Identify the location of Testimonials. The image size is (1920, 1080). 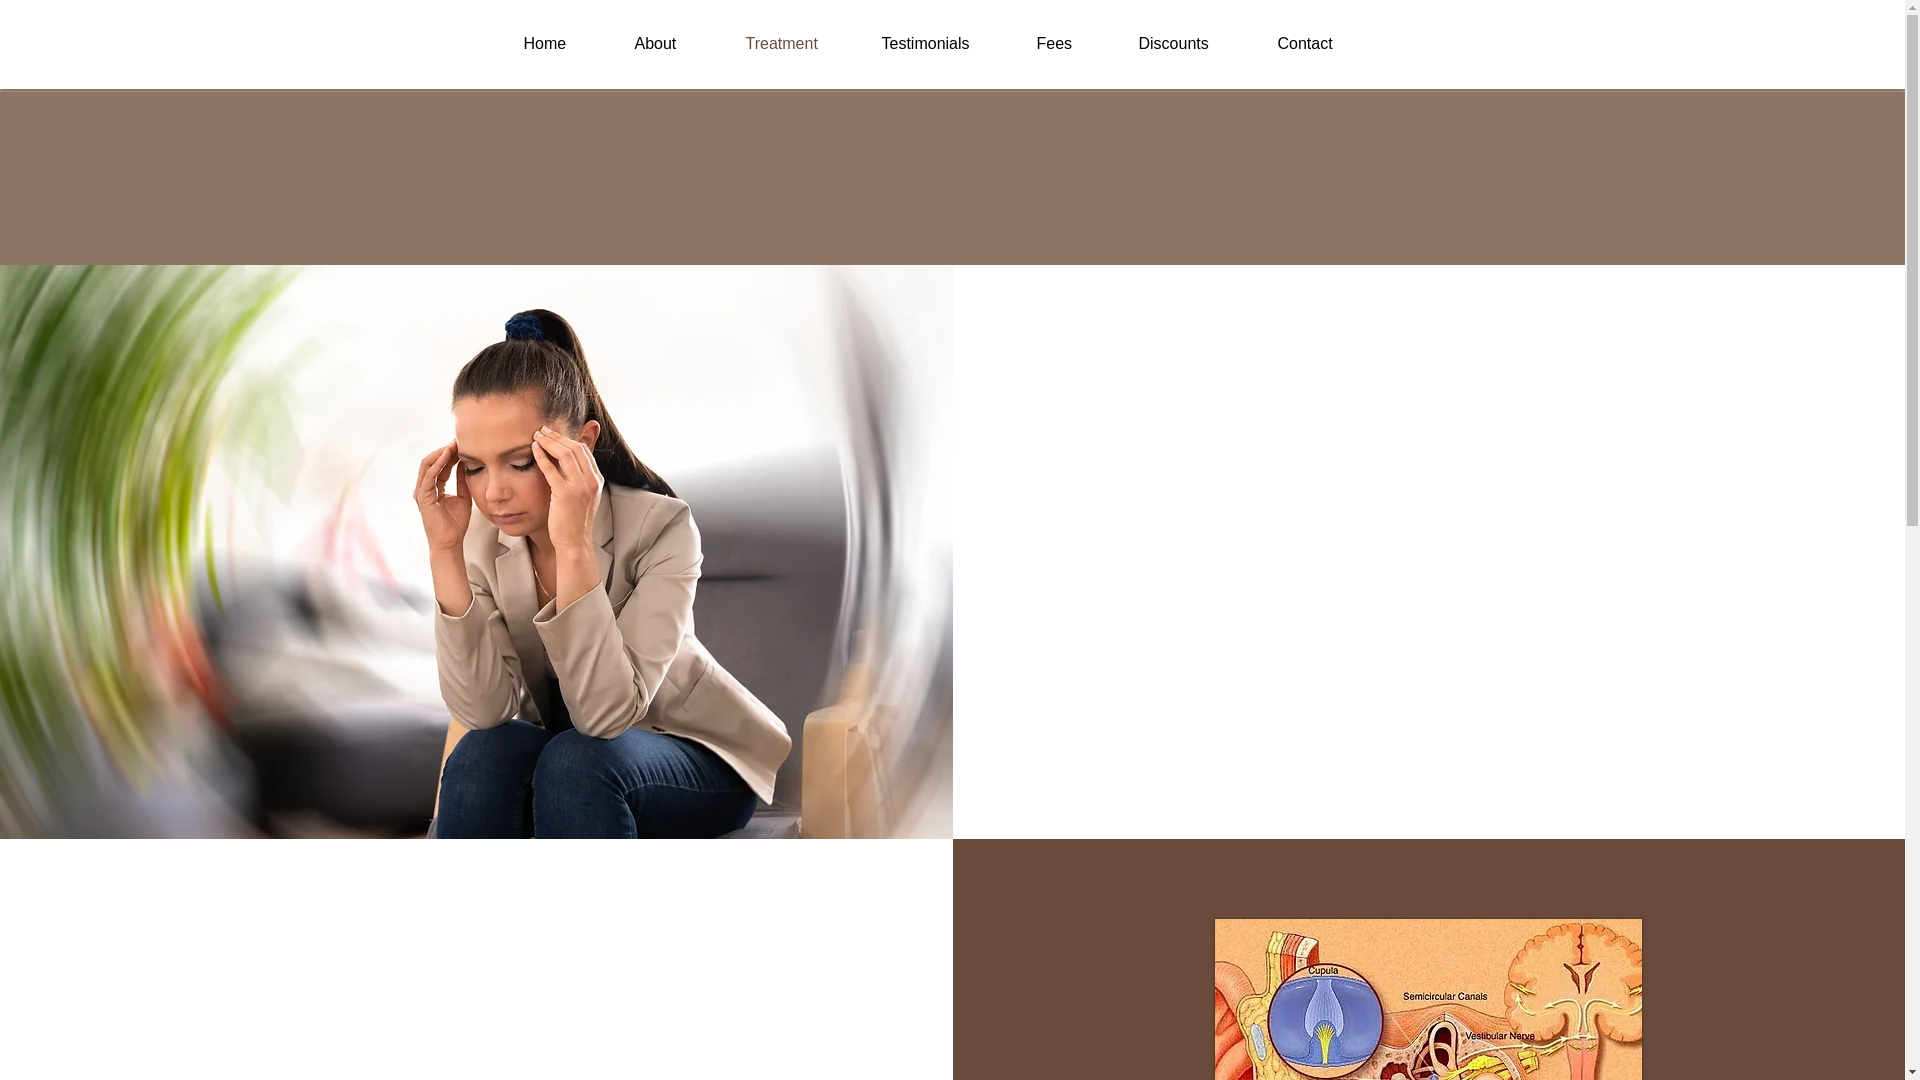
(949, 42).